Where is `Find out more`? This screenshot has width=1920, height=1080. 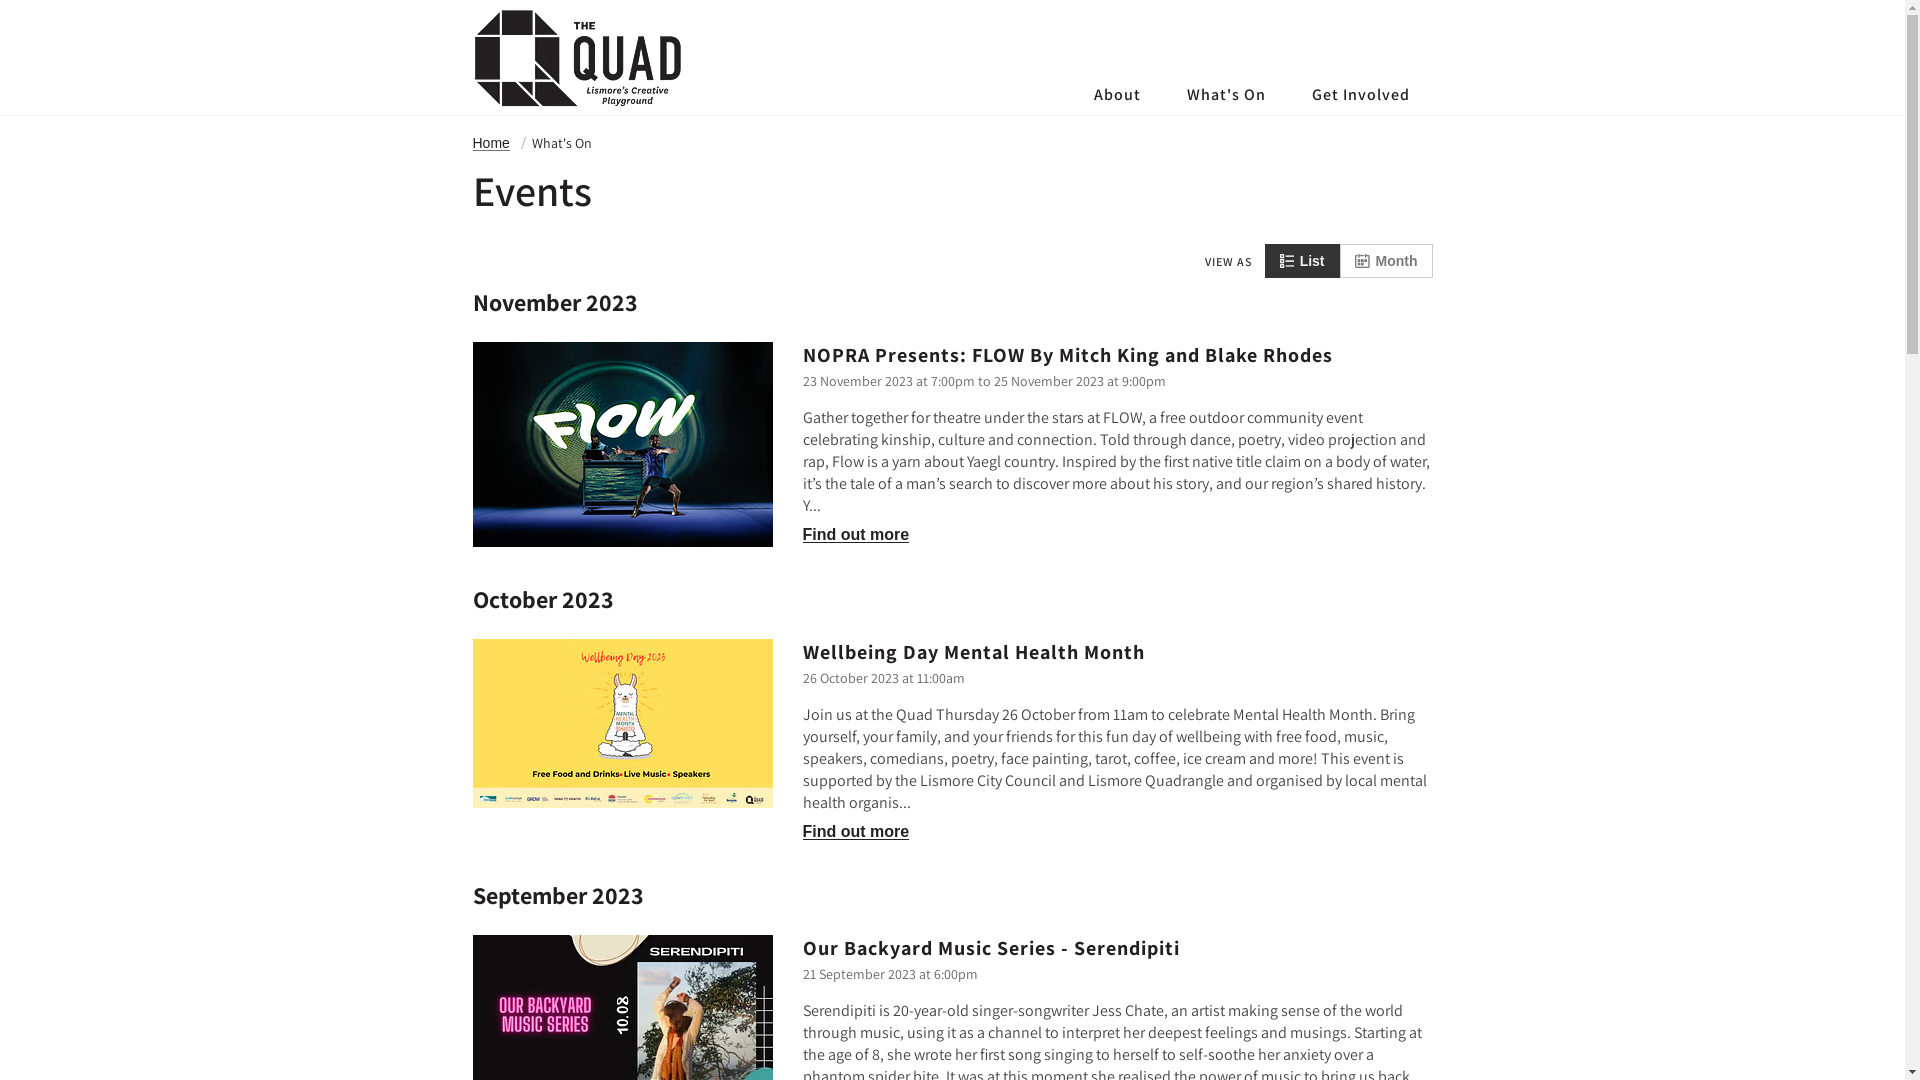
Find out more is located at coordinates (856, 534).